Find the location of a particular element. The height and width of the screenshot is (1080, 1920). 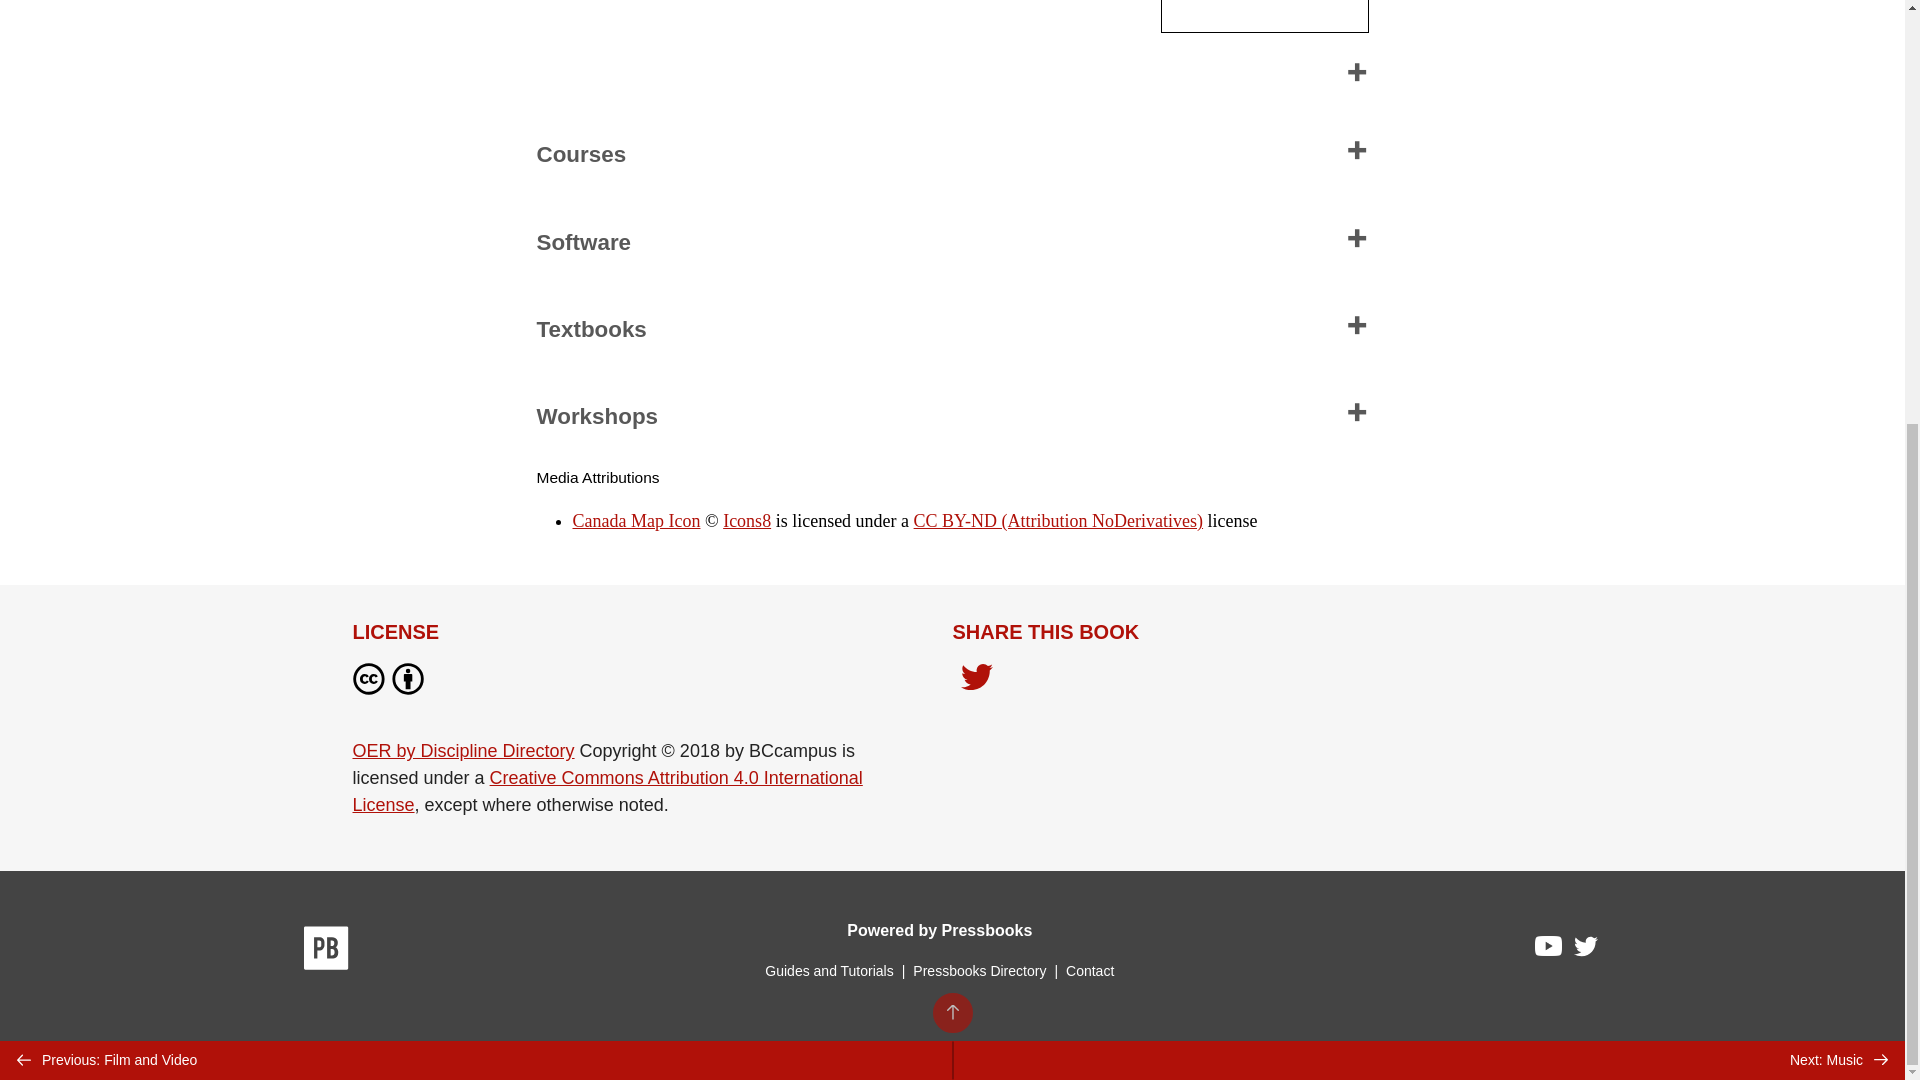

Creative Commons Attribution 4.0 International License is located at coordinates (606, 791).